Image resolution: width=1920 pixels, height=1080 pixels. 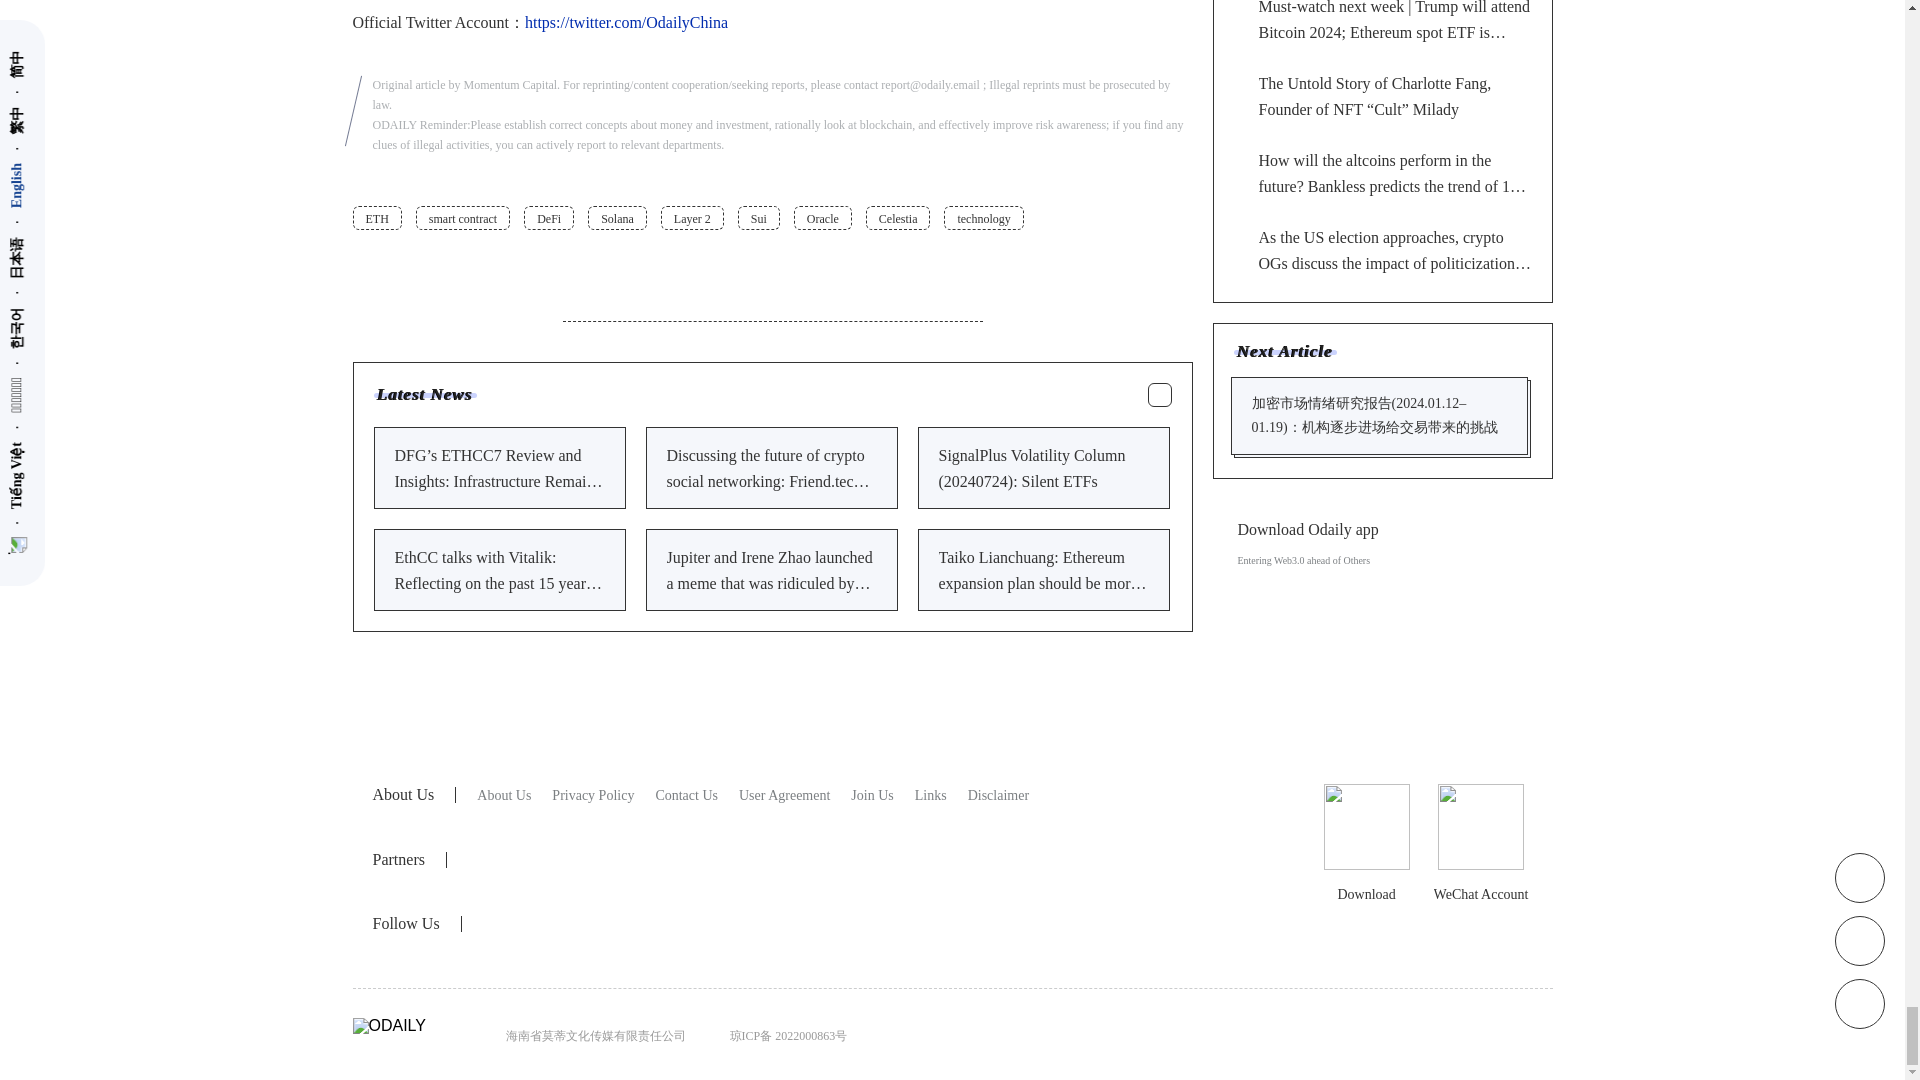 I want to click on Share to Twitter, so click(x=1126, y=264).